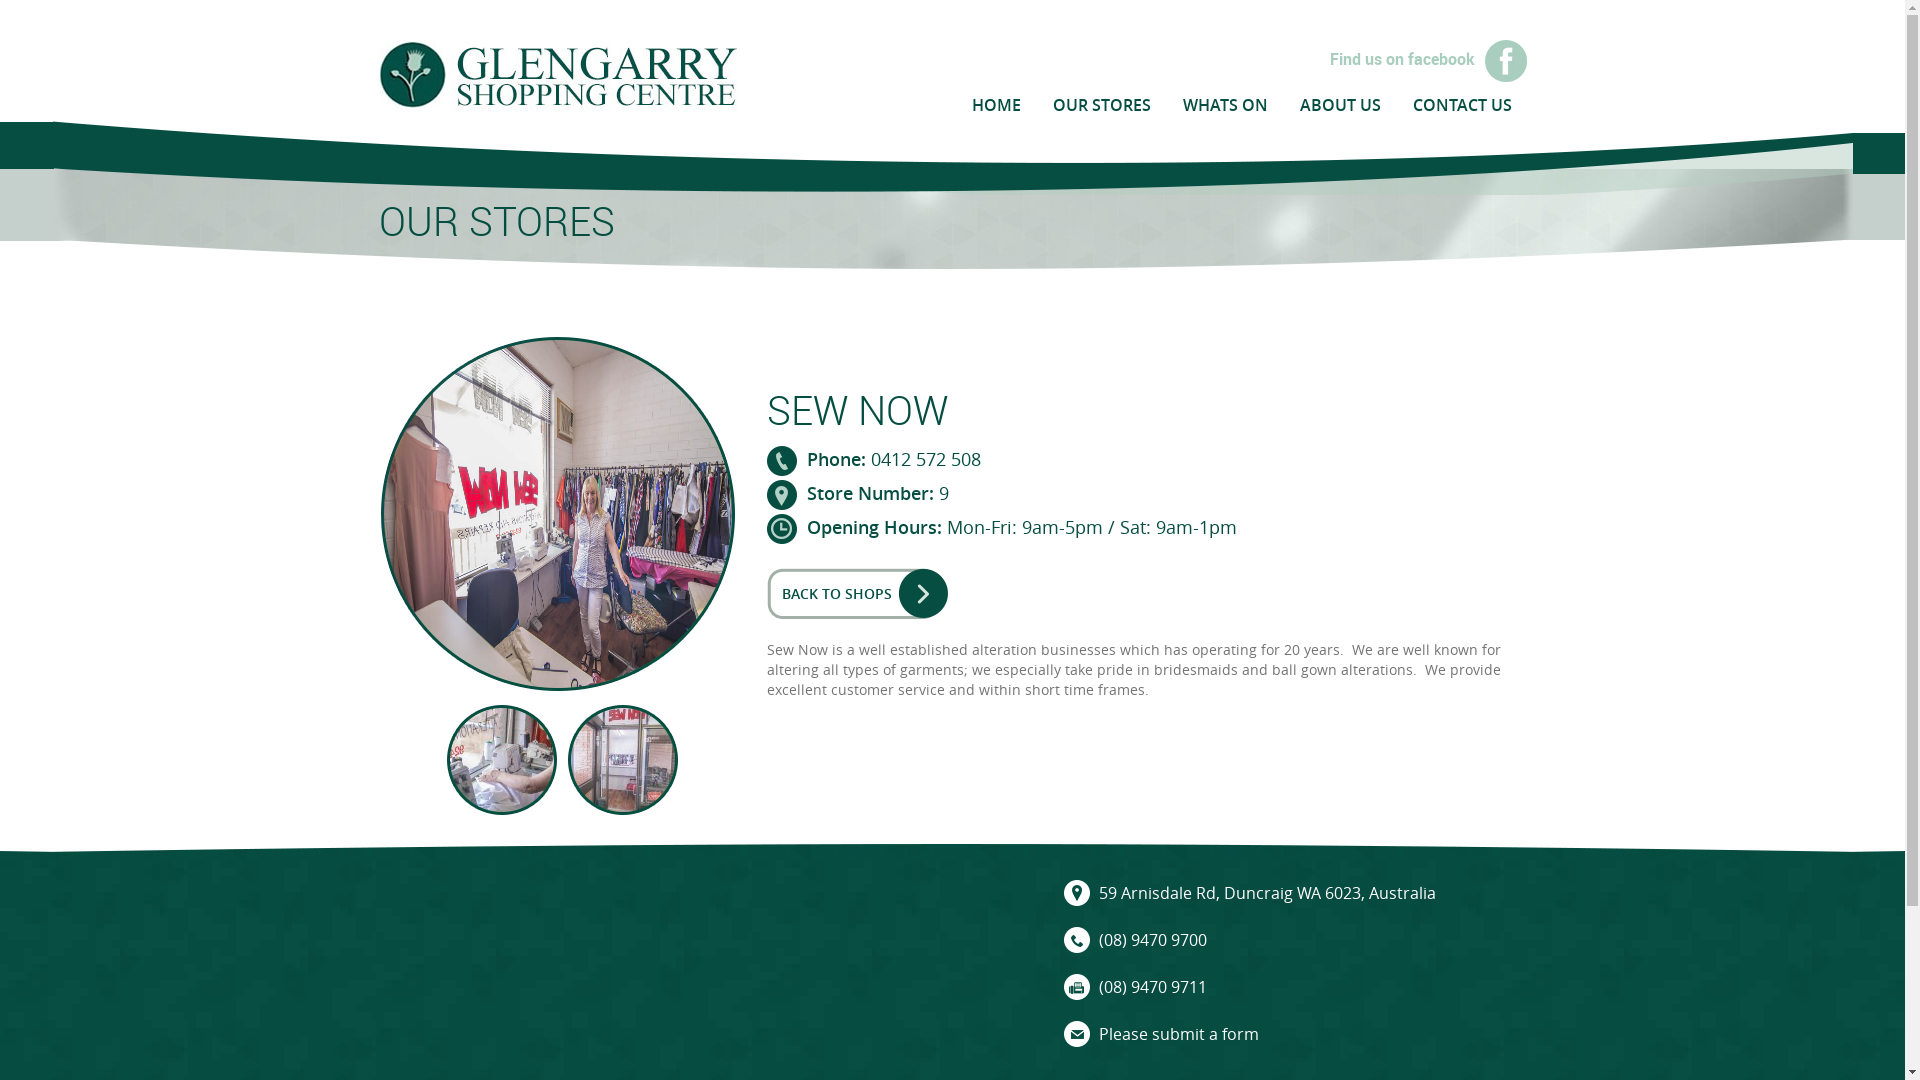 The height and width of the screenshot is (1080, 1920). Describe the element at coordinates (1340, 104) in the screenshot. I see `ABOUT US` at that location.